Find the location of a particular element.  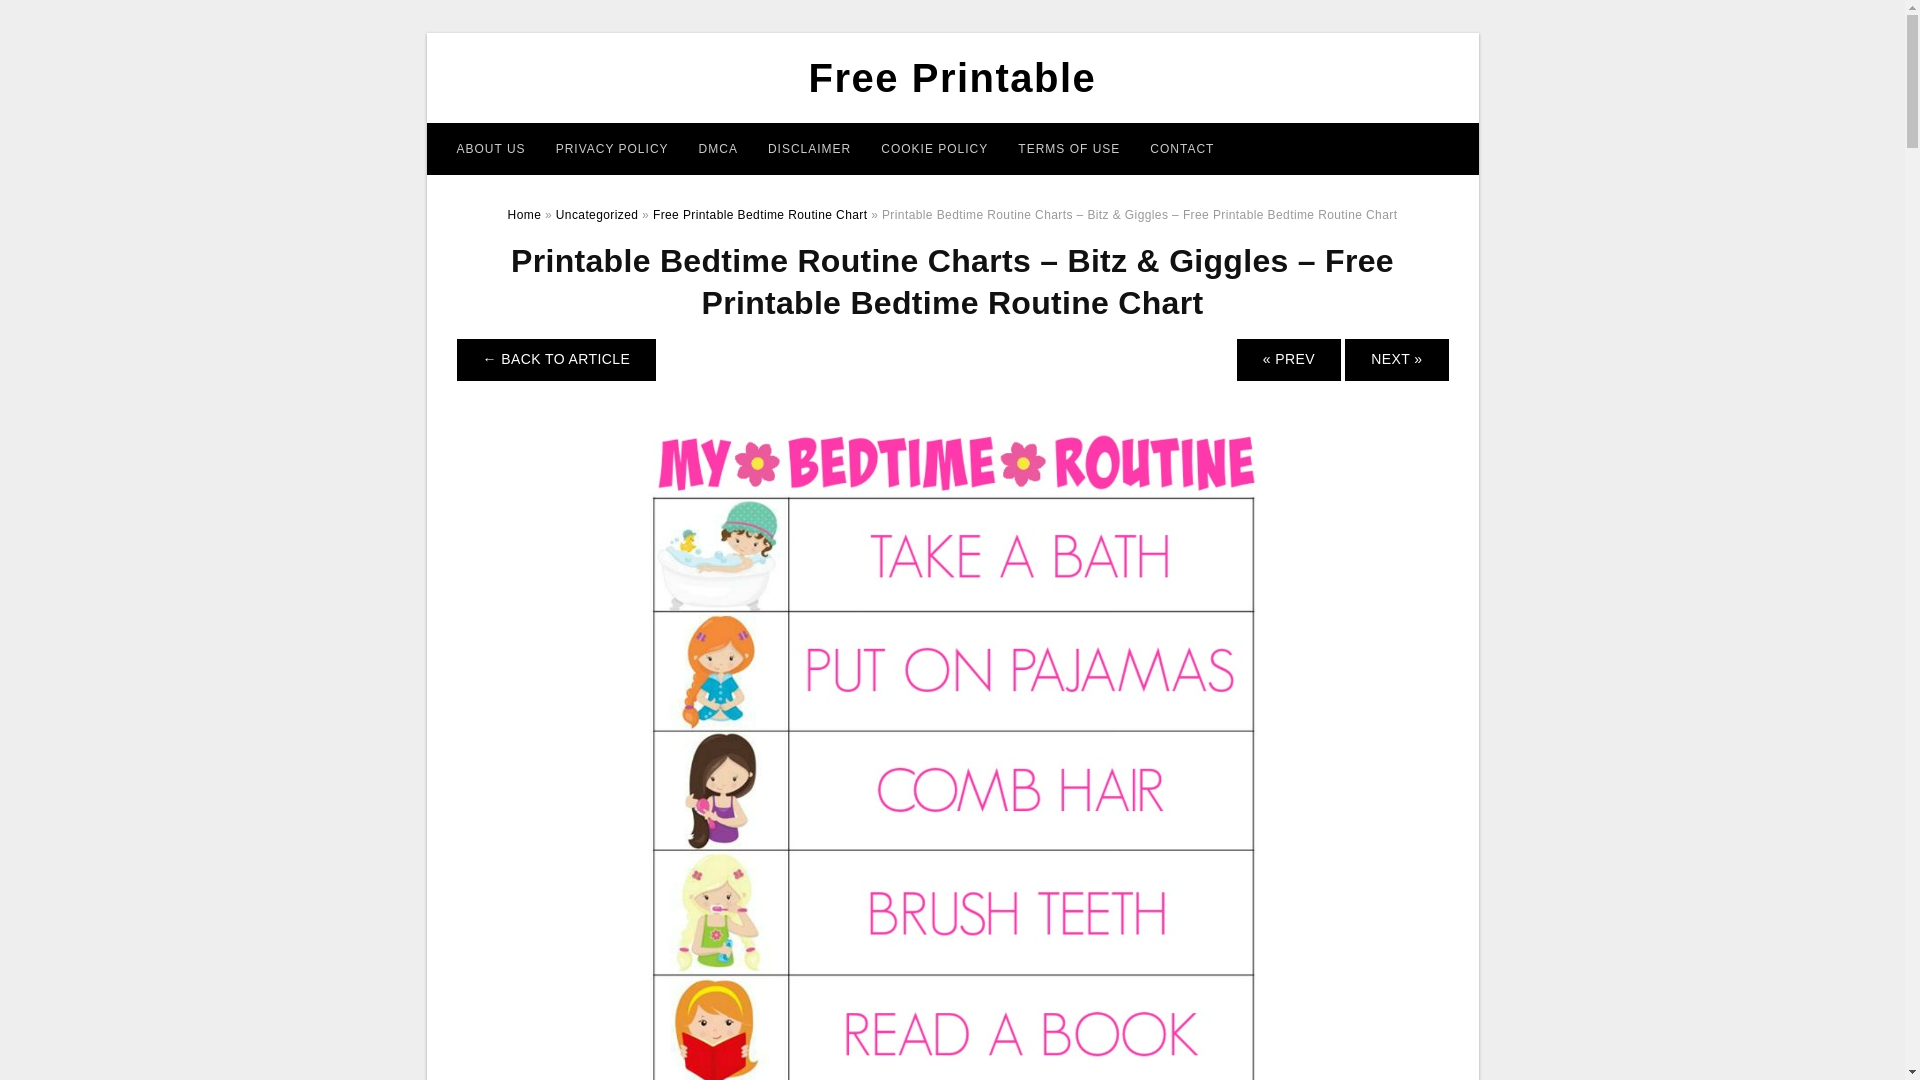

DMCA is located at coordinates (718, 148).